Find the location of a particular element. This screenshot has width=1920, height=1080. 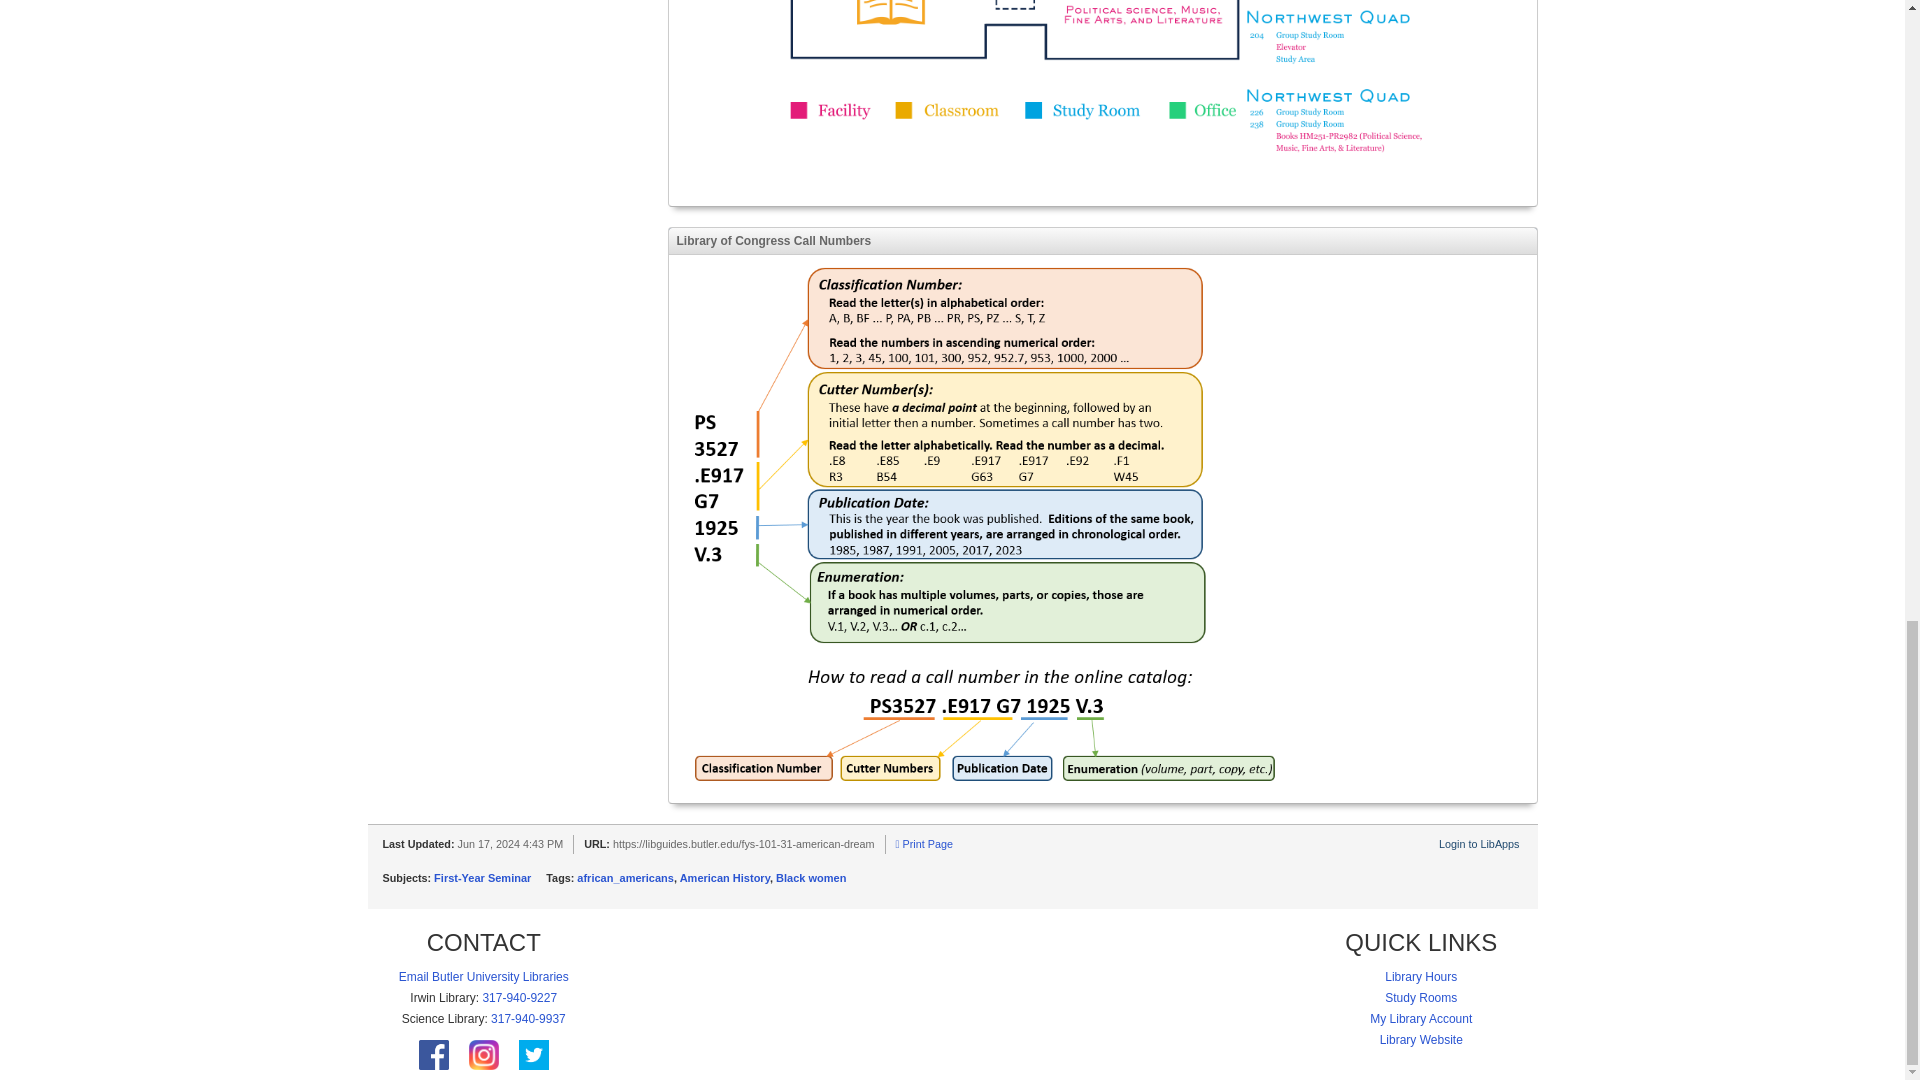

Study Rooms is located at coordinates (1420, 998).